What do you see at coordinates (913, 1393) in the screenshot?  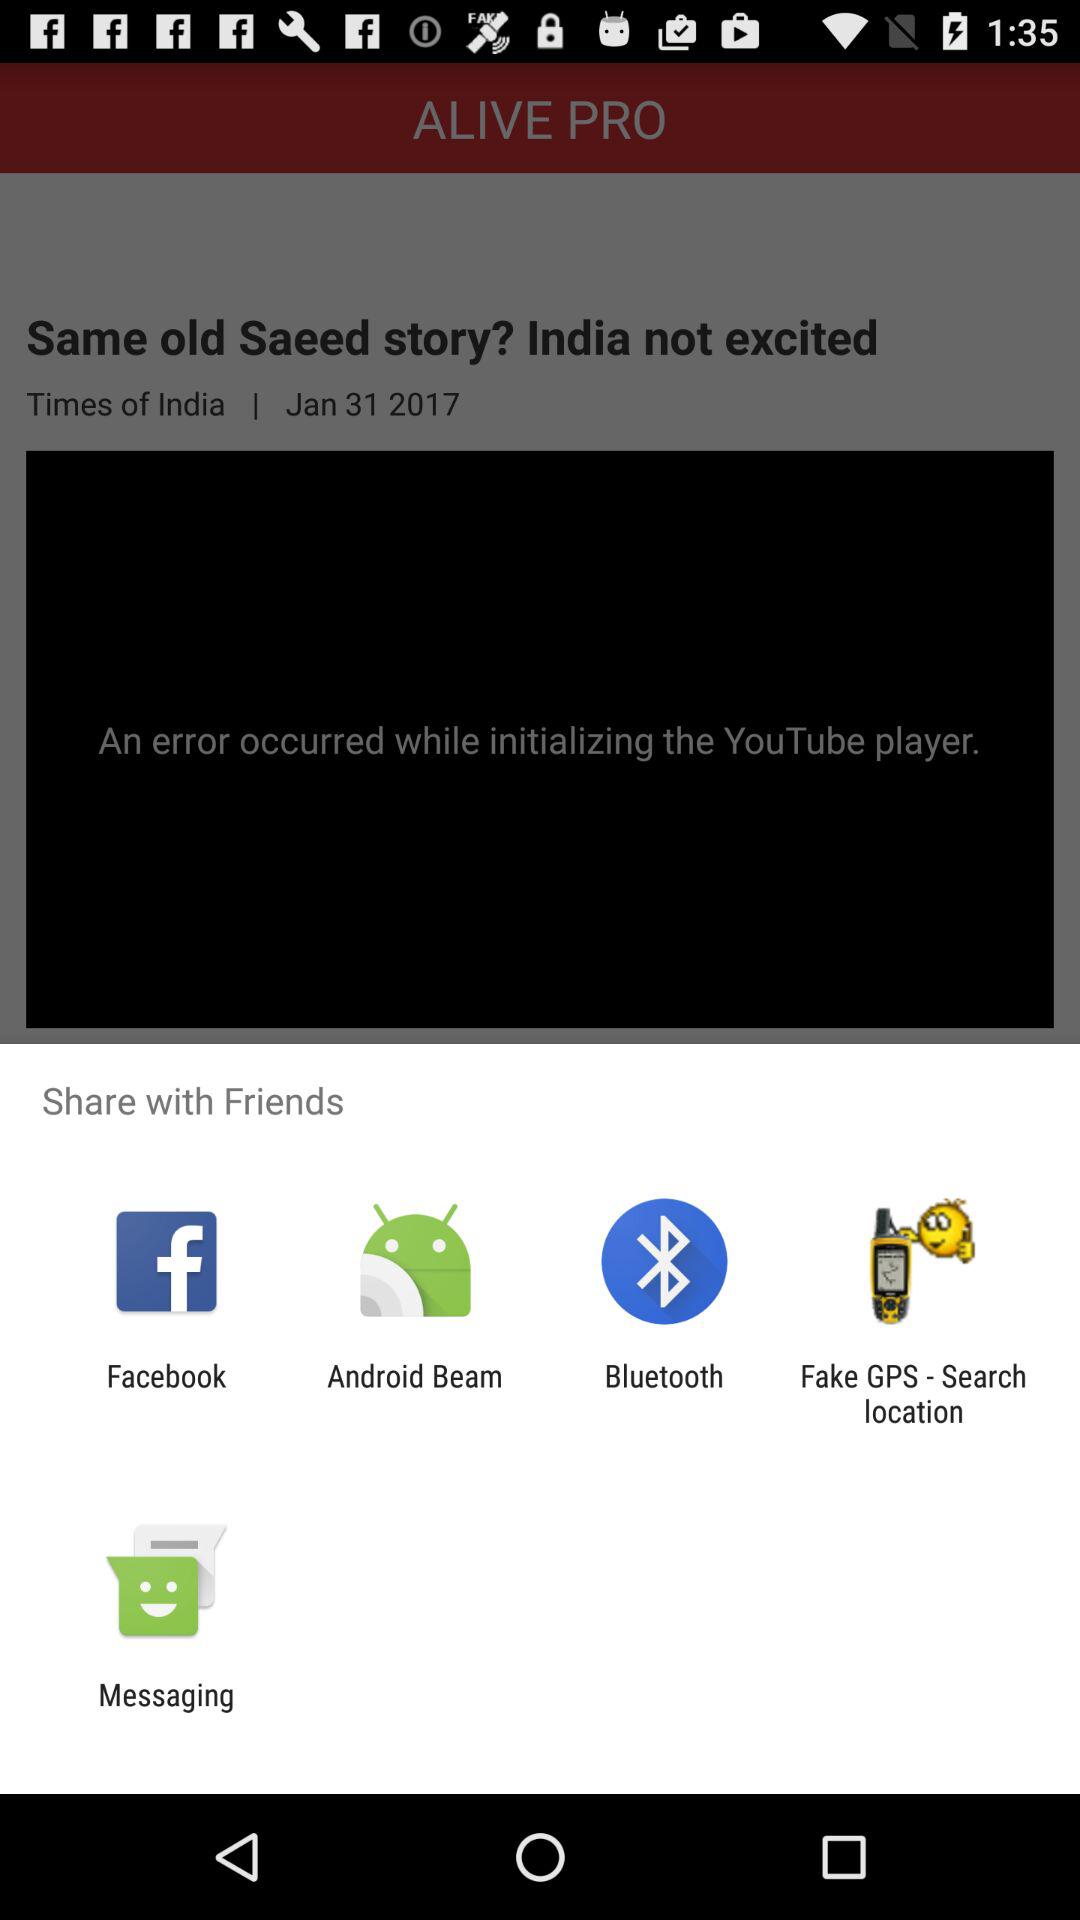 I see `flip to the fake gps search item` at bounding box center [913, 1393].